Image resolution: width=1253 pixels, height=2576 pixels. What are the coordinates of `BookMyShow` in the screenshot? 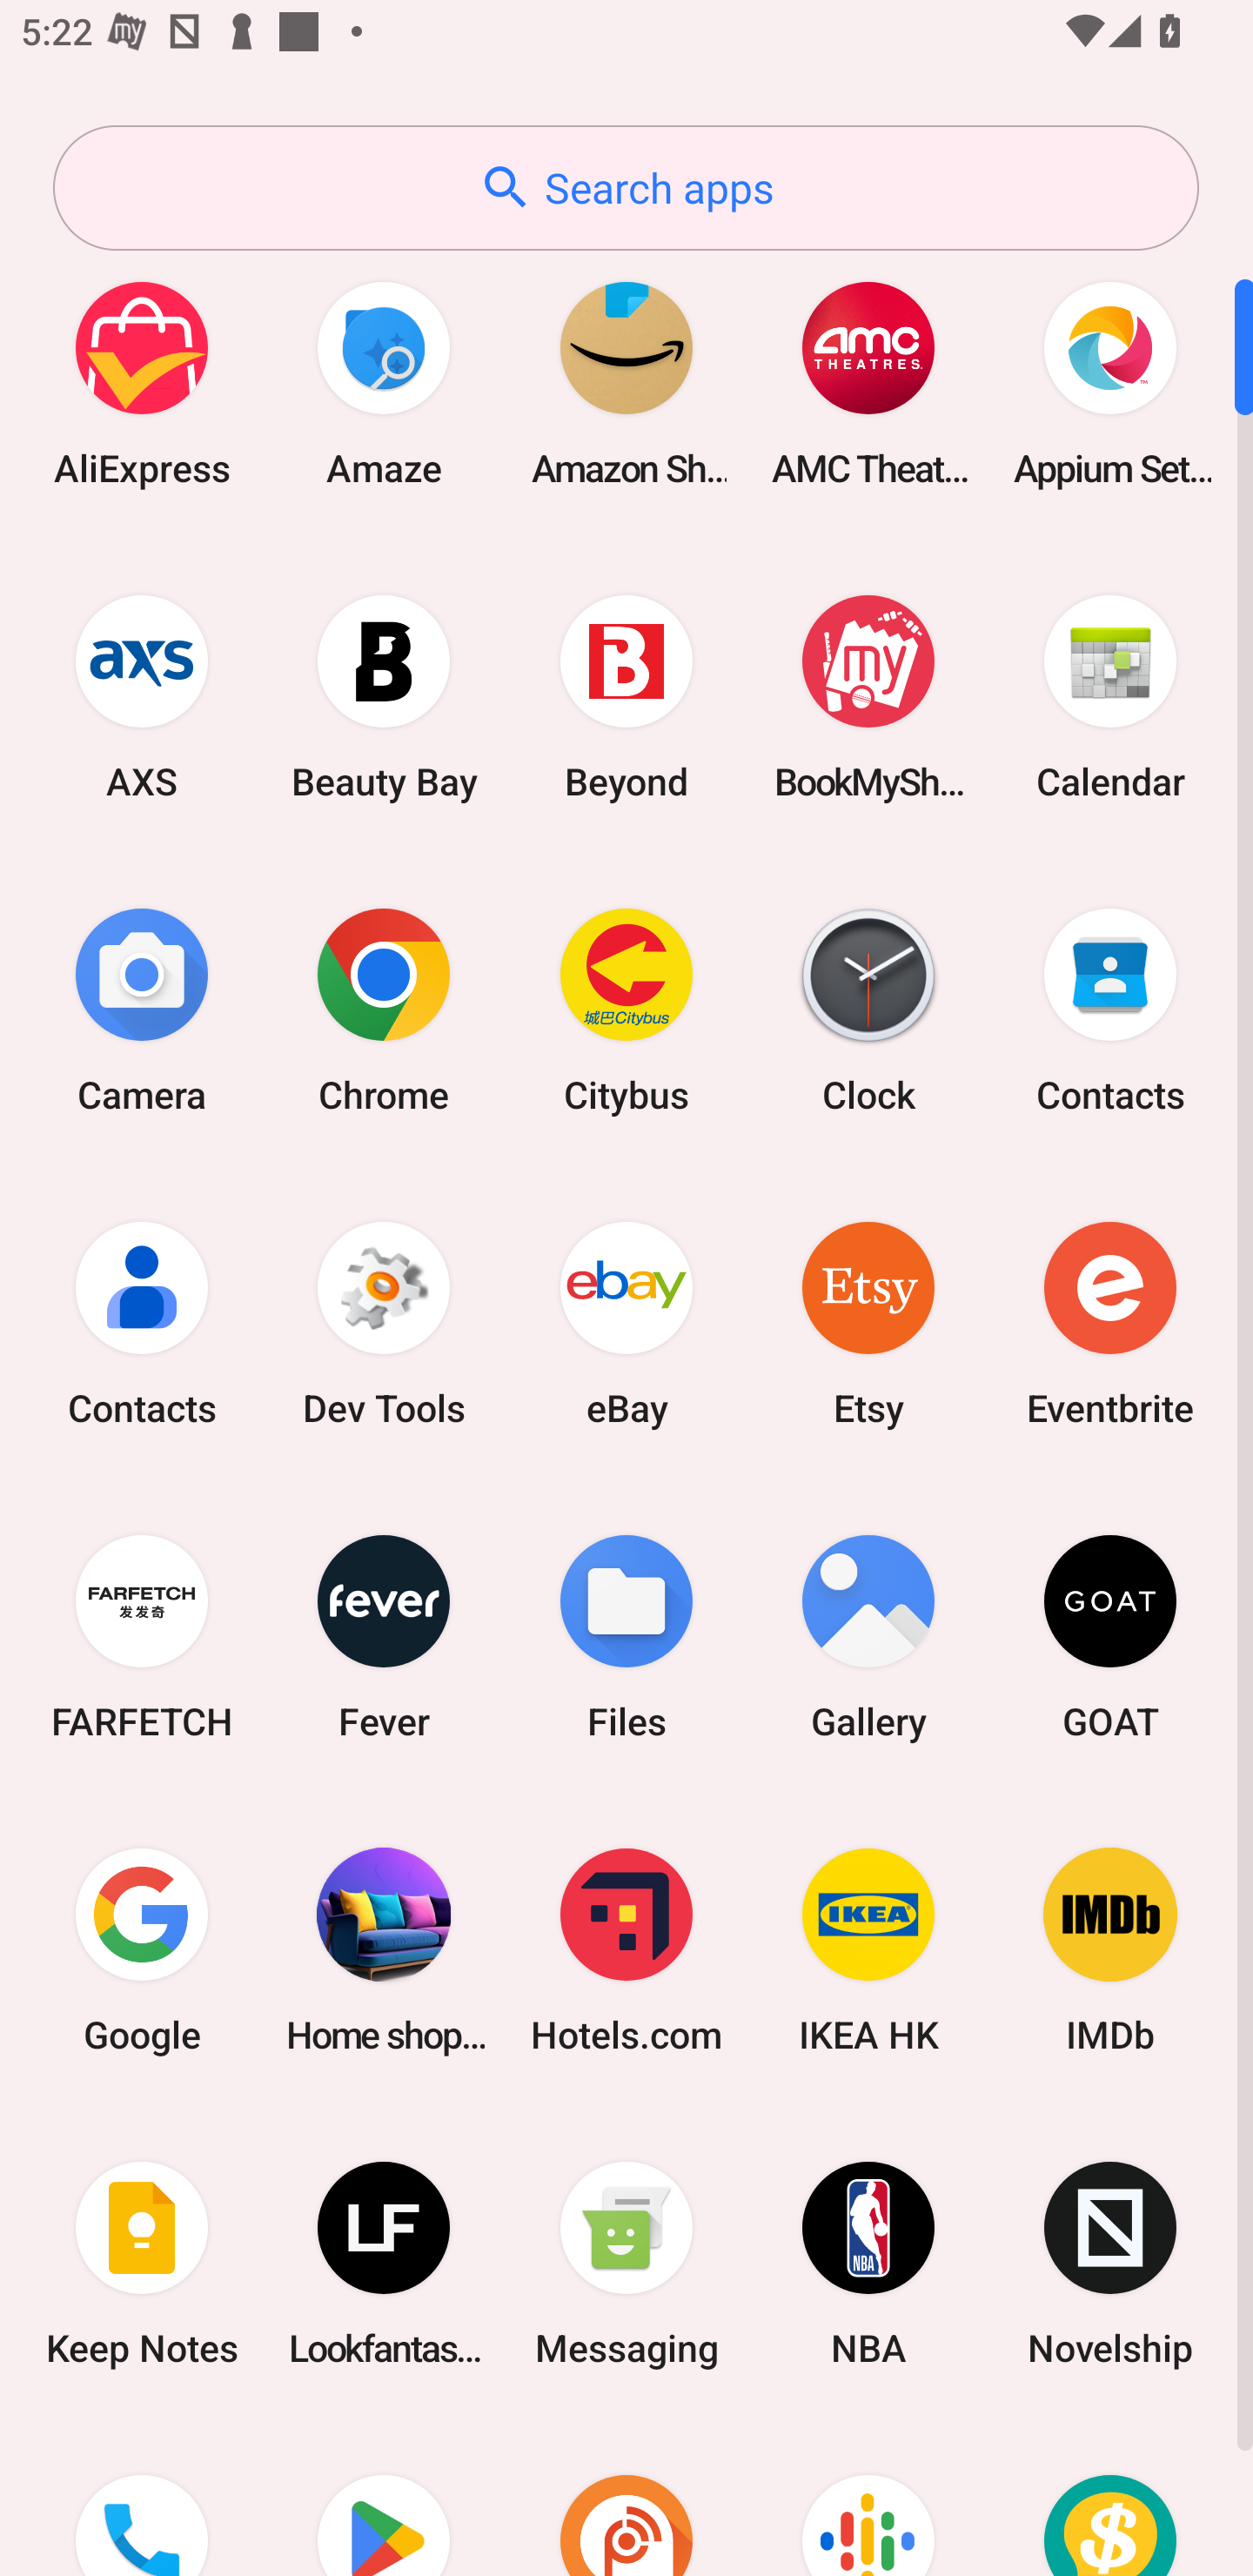 It's located at (868, 696).